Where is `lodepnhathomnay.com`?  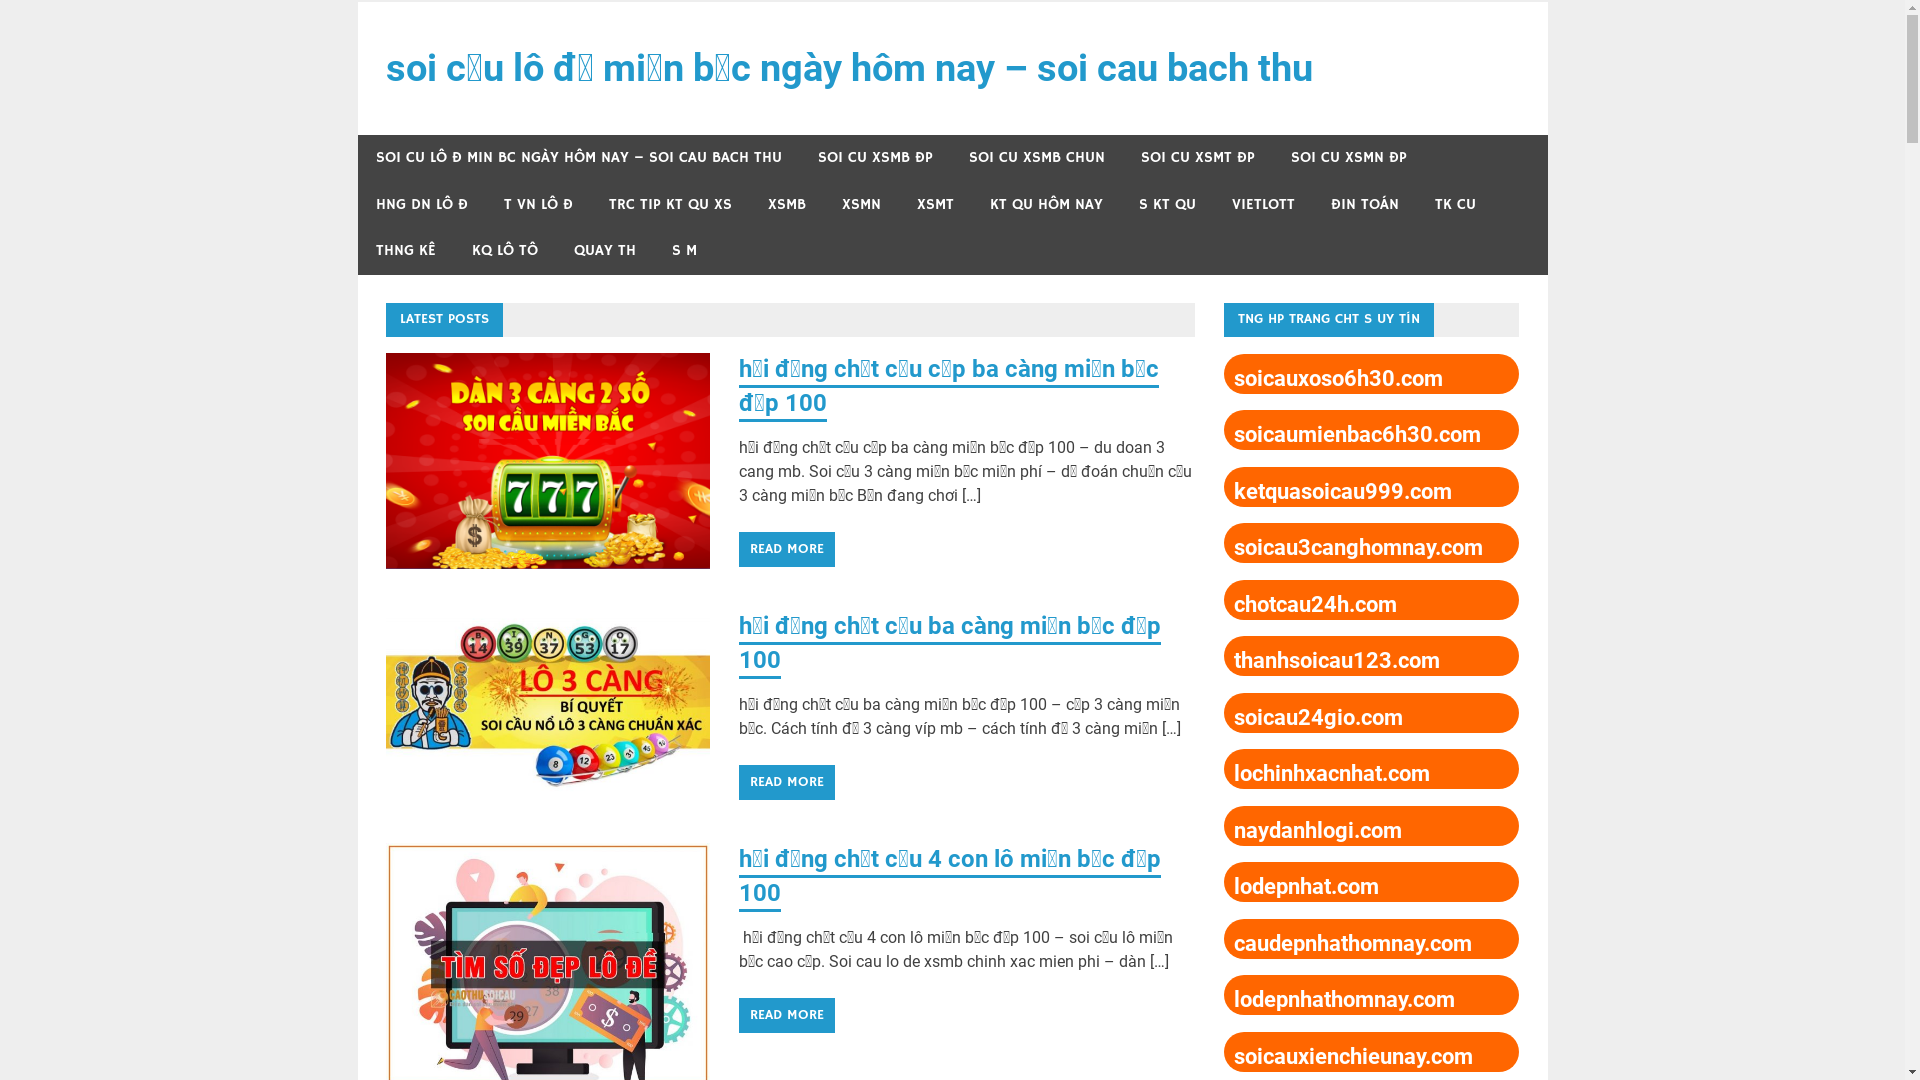 lodepnhathomnay.com is located at coordinates (1344, 1000).